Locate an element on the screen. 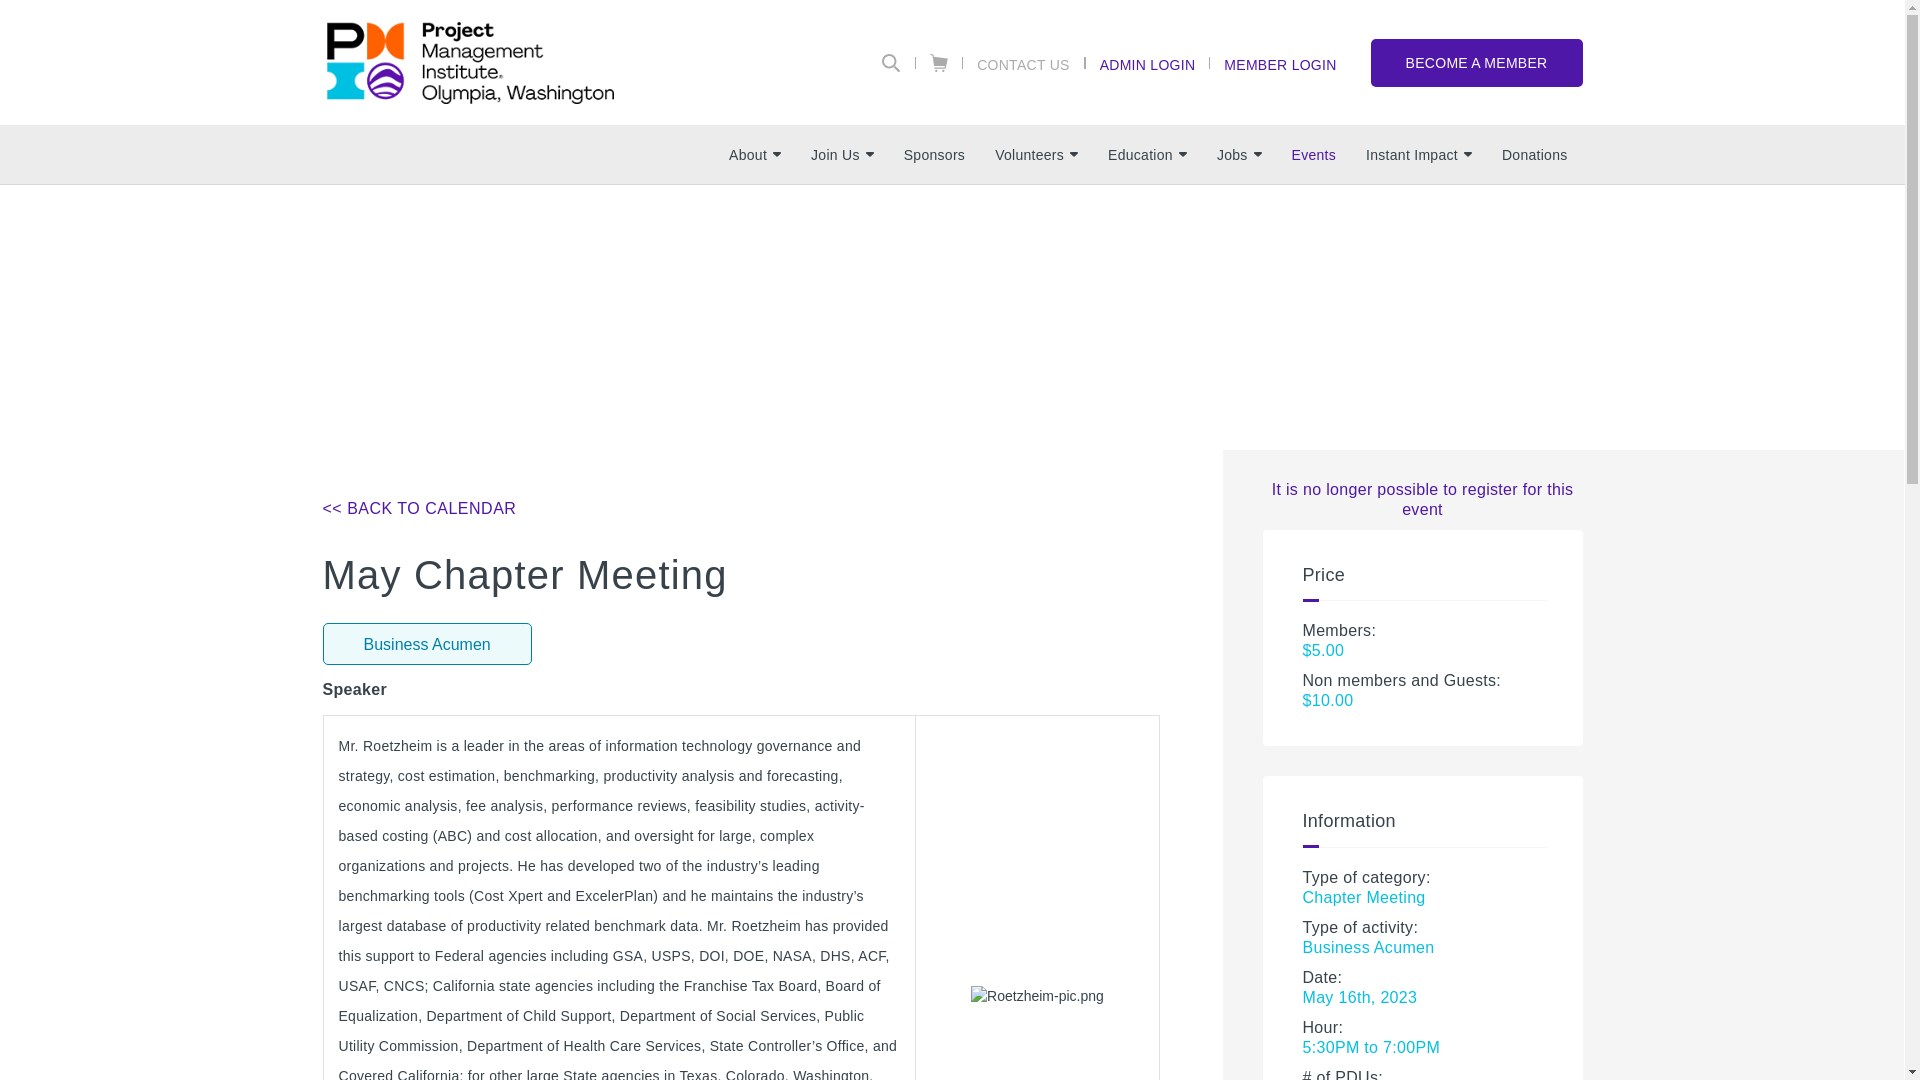 Image resolution: width=1920 pixels, height=1080 pixels. CONTACT US is located at coordinates (1024, 63).